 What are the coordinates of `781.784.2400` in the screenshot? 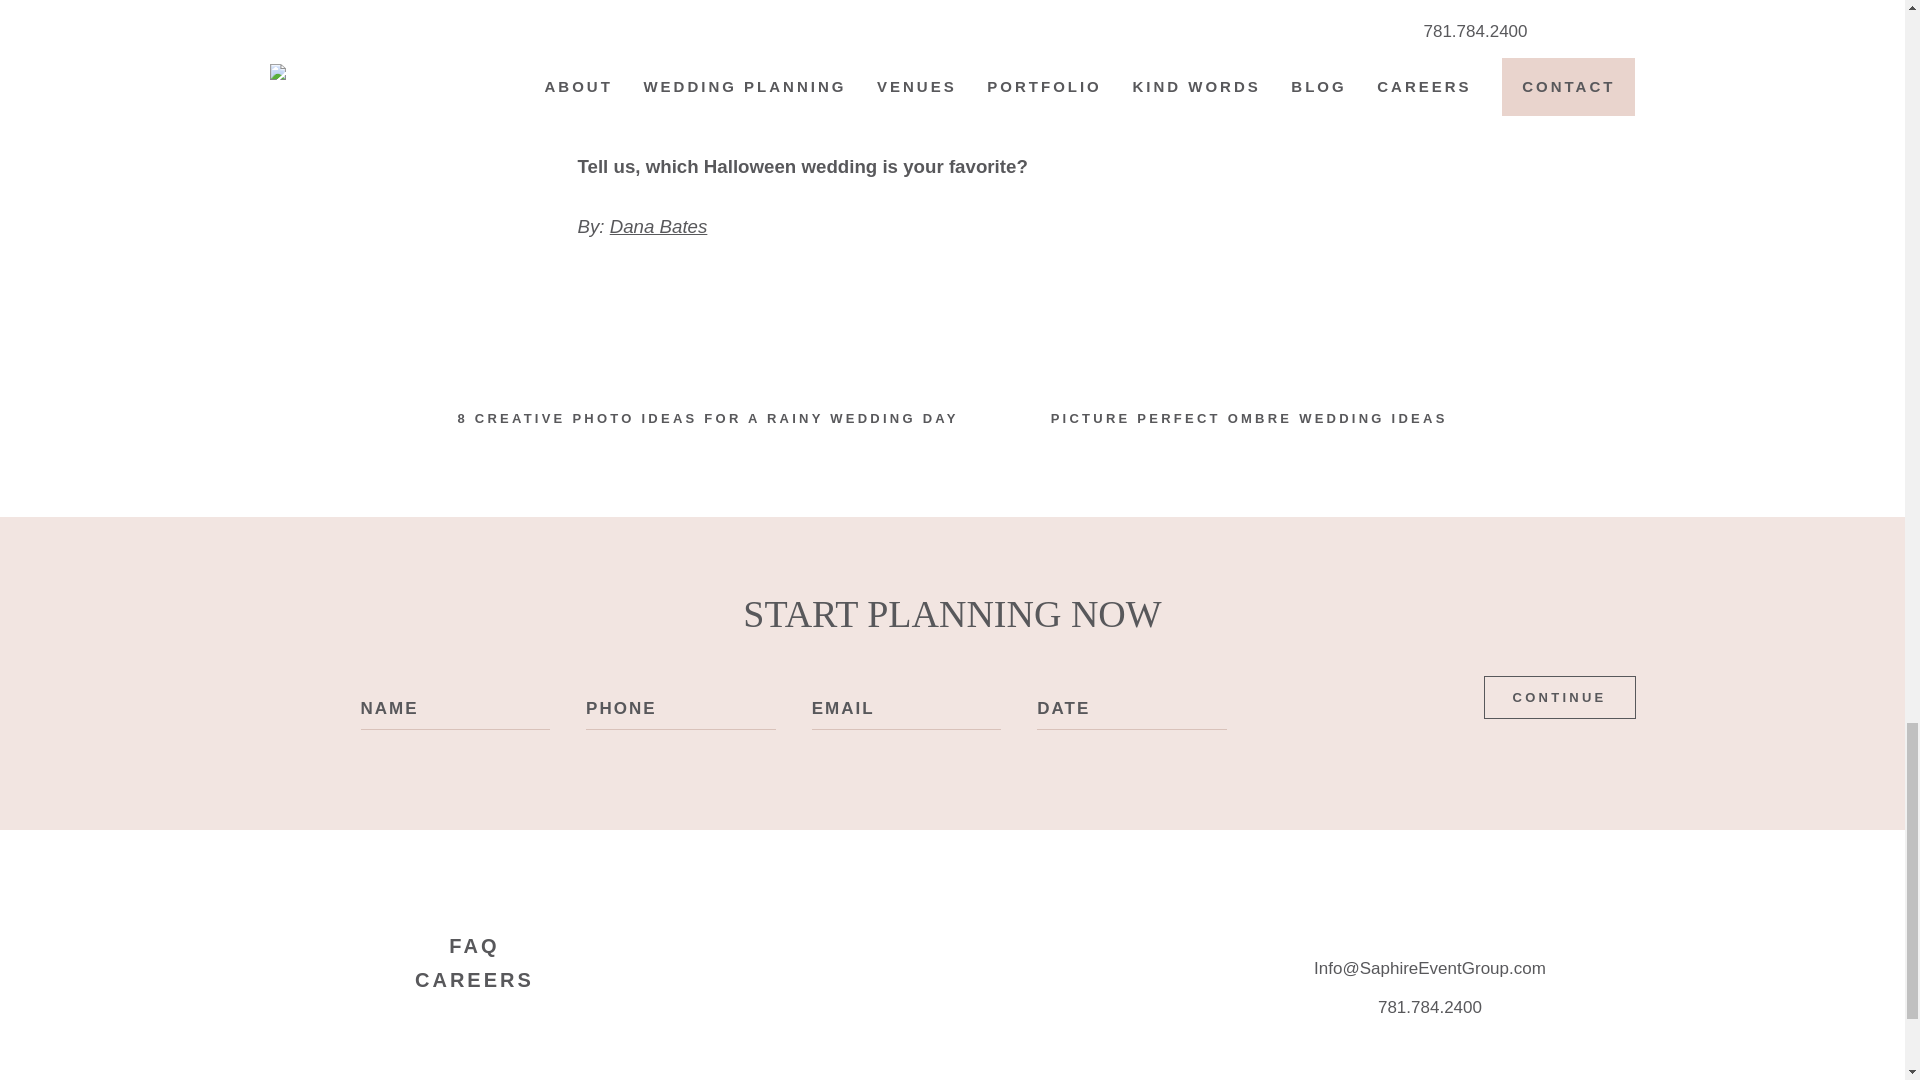 It's located at (1430, 1007).